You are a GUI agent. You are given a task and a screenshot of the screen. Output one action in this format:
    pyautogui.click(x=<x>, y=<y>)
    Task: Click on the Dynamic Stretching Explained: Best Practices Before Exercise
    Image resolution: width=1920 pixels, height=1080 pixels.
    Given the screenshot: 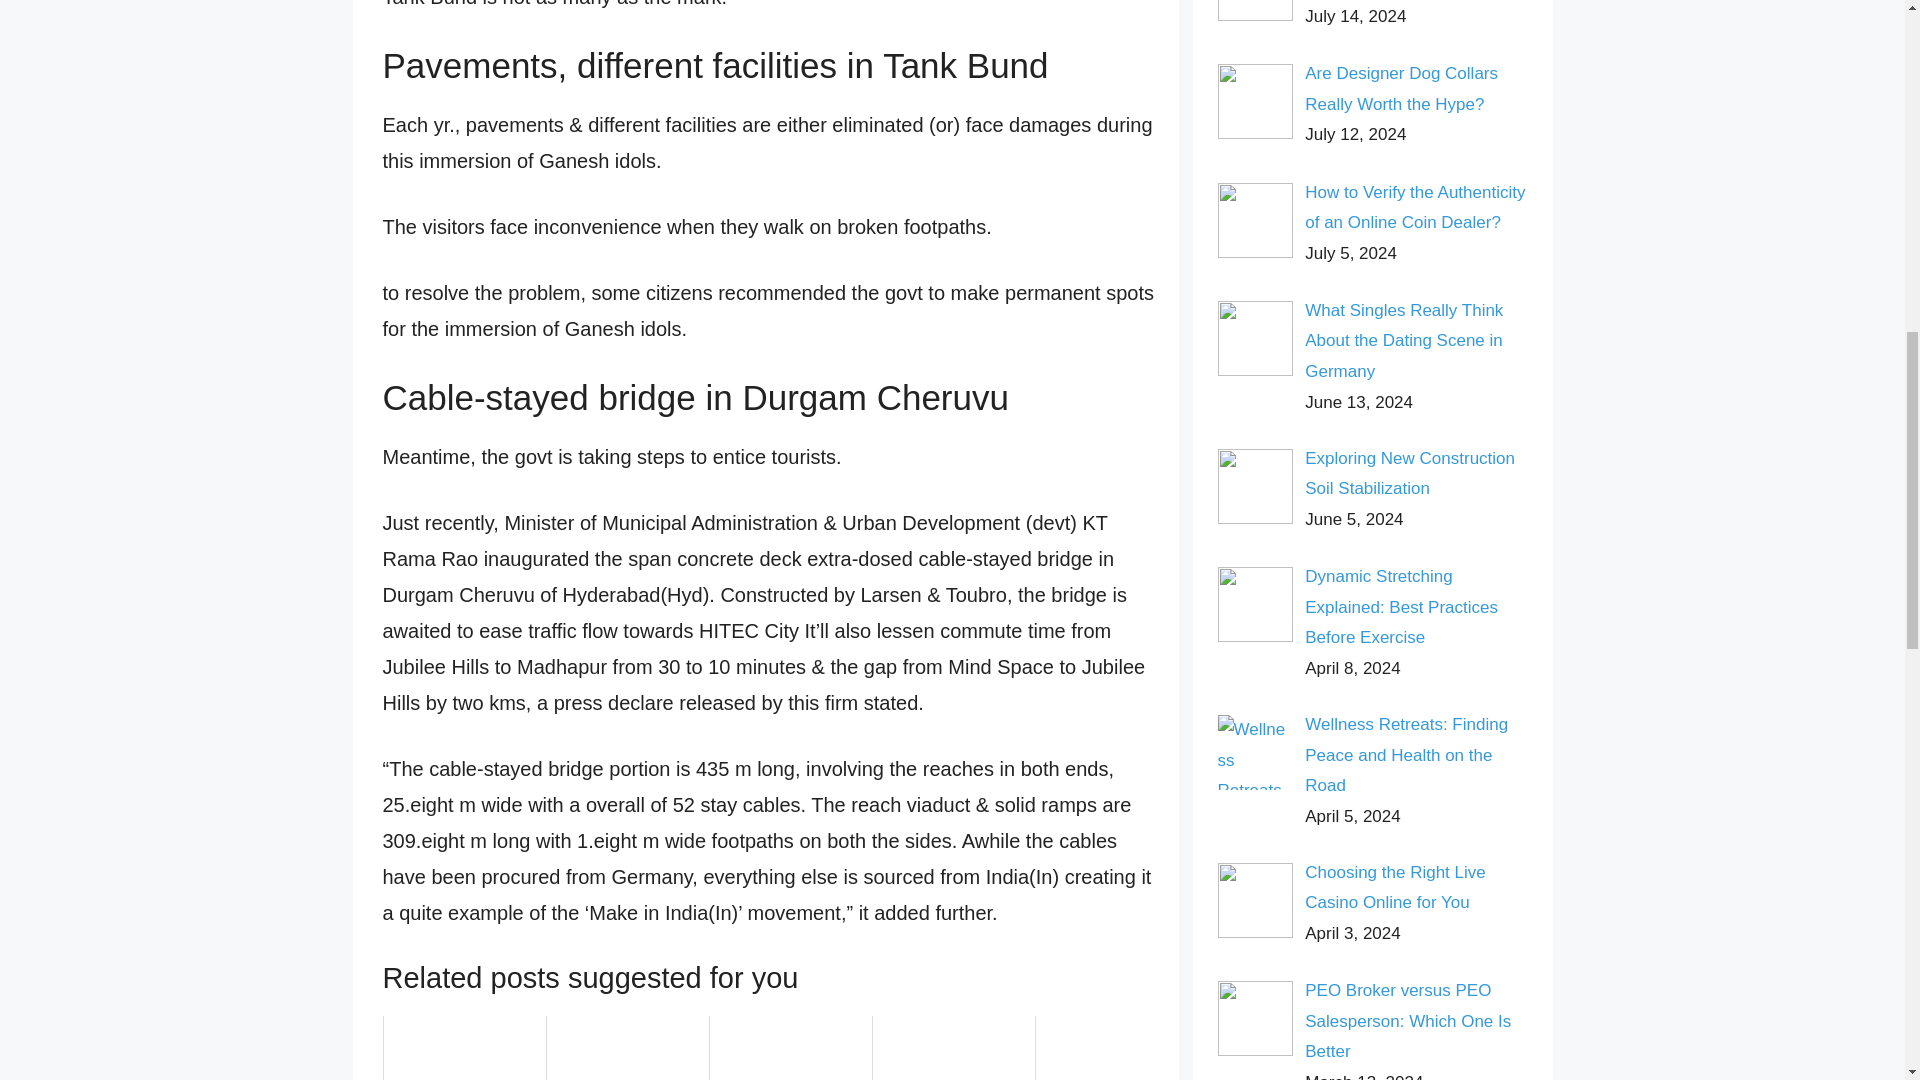 What is the action you would take?
    pyautogui.click(x=1401, y=606)
    